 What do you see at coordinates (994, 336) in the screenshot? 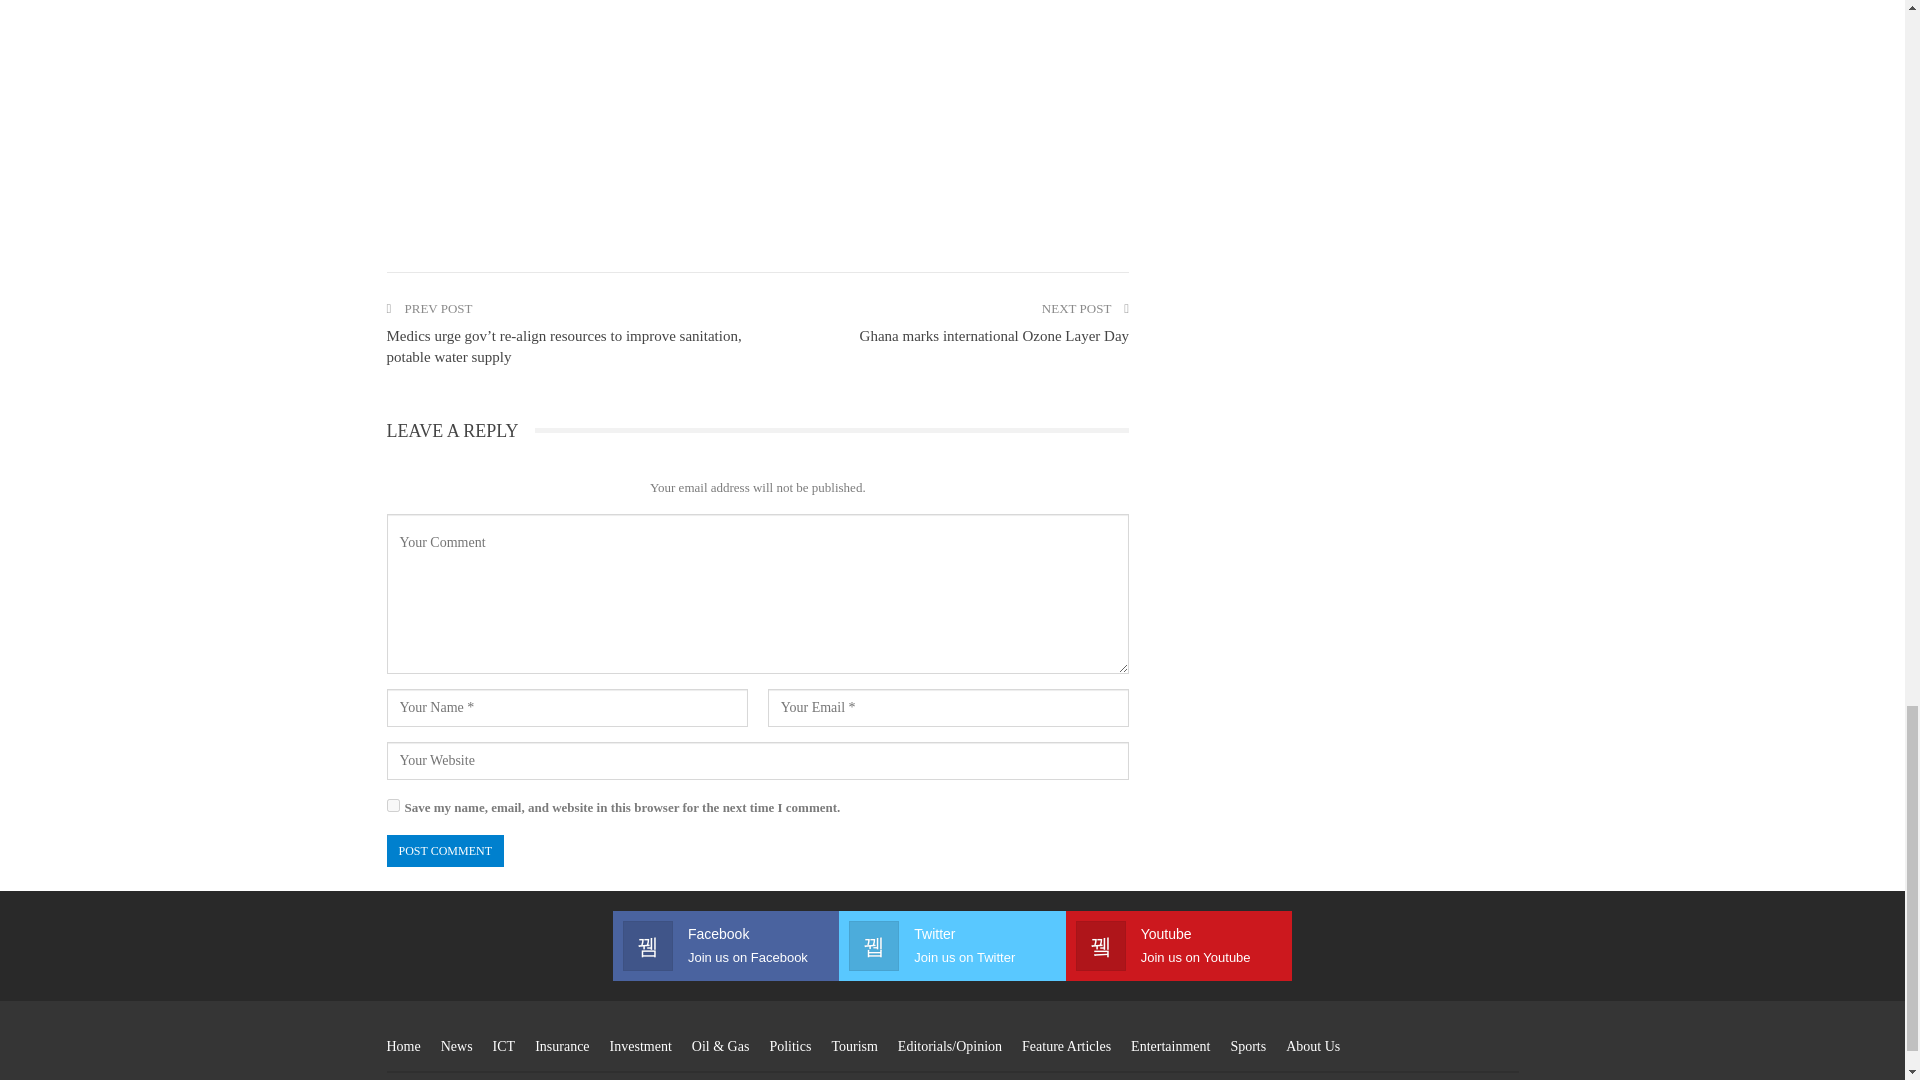
I see `Ghana marks international Ozone Layer Day` at bounding box center [994, 336].